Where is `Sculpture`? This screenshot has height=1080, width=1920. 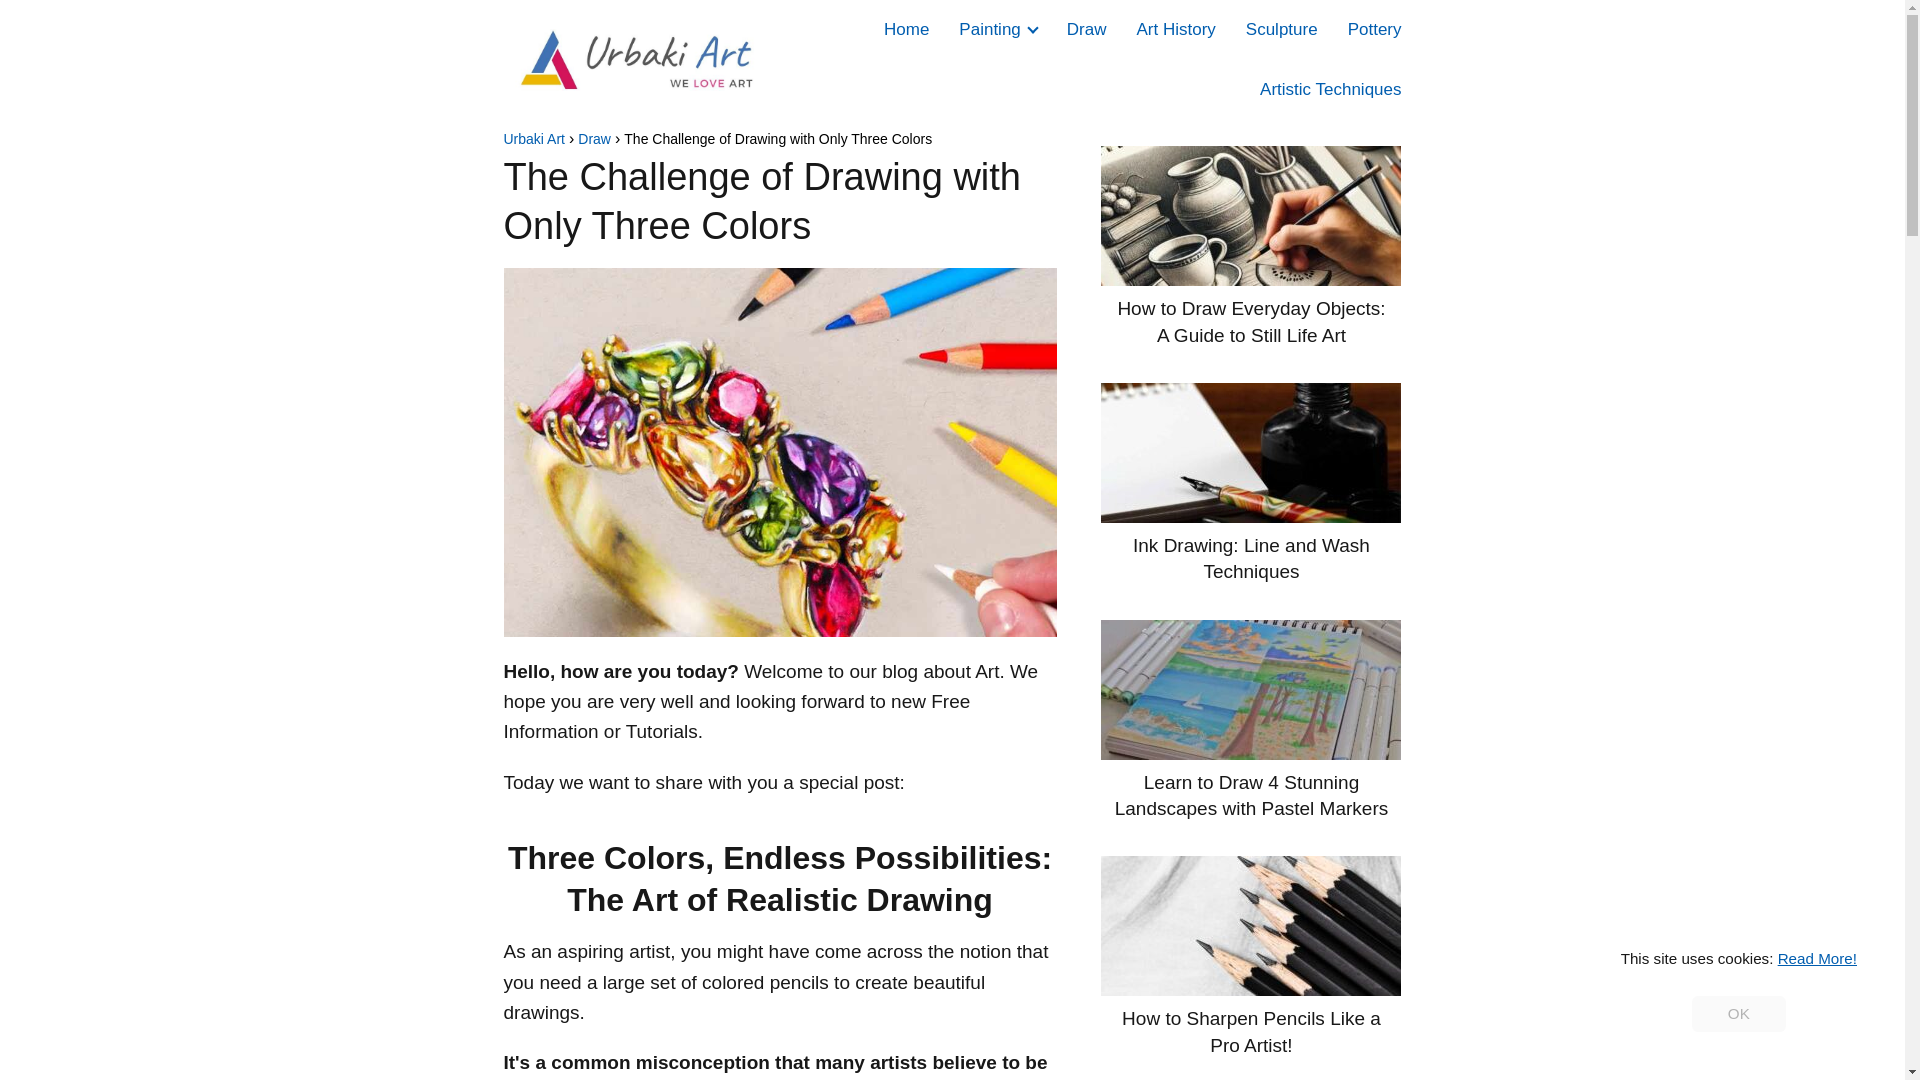 Sculpture is located at coordinates (1282, 29).